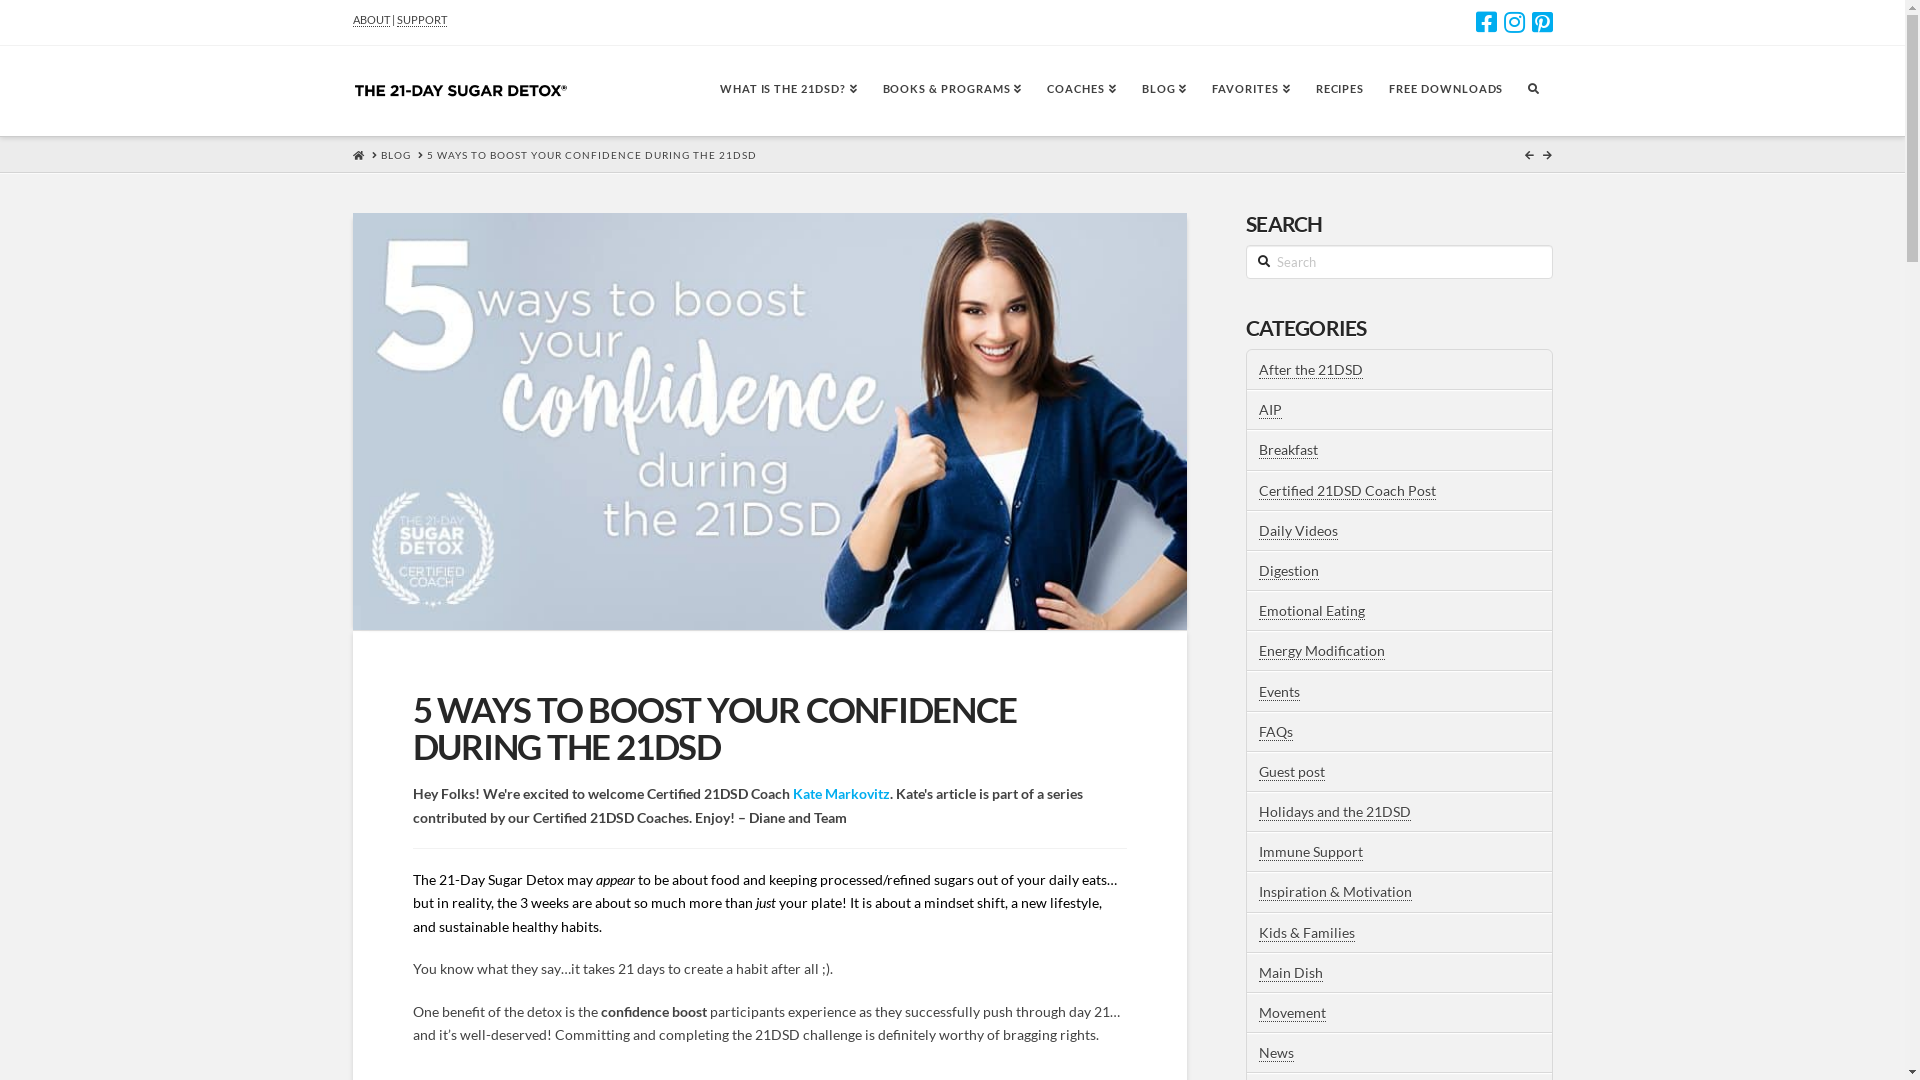 The height and width of the screenshot is (1080, 1920). Describe the element at coordinates (1322, 651) in the screenshot. I see `Energy Modification` at that location.